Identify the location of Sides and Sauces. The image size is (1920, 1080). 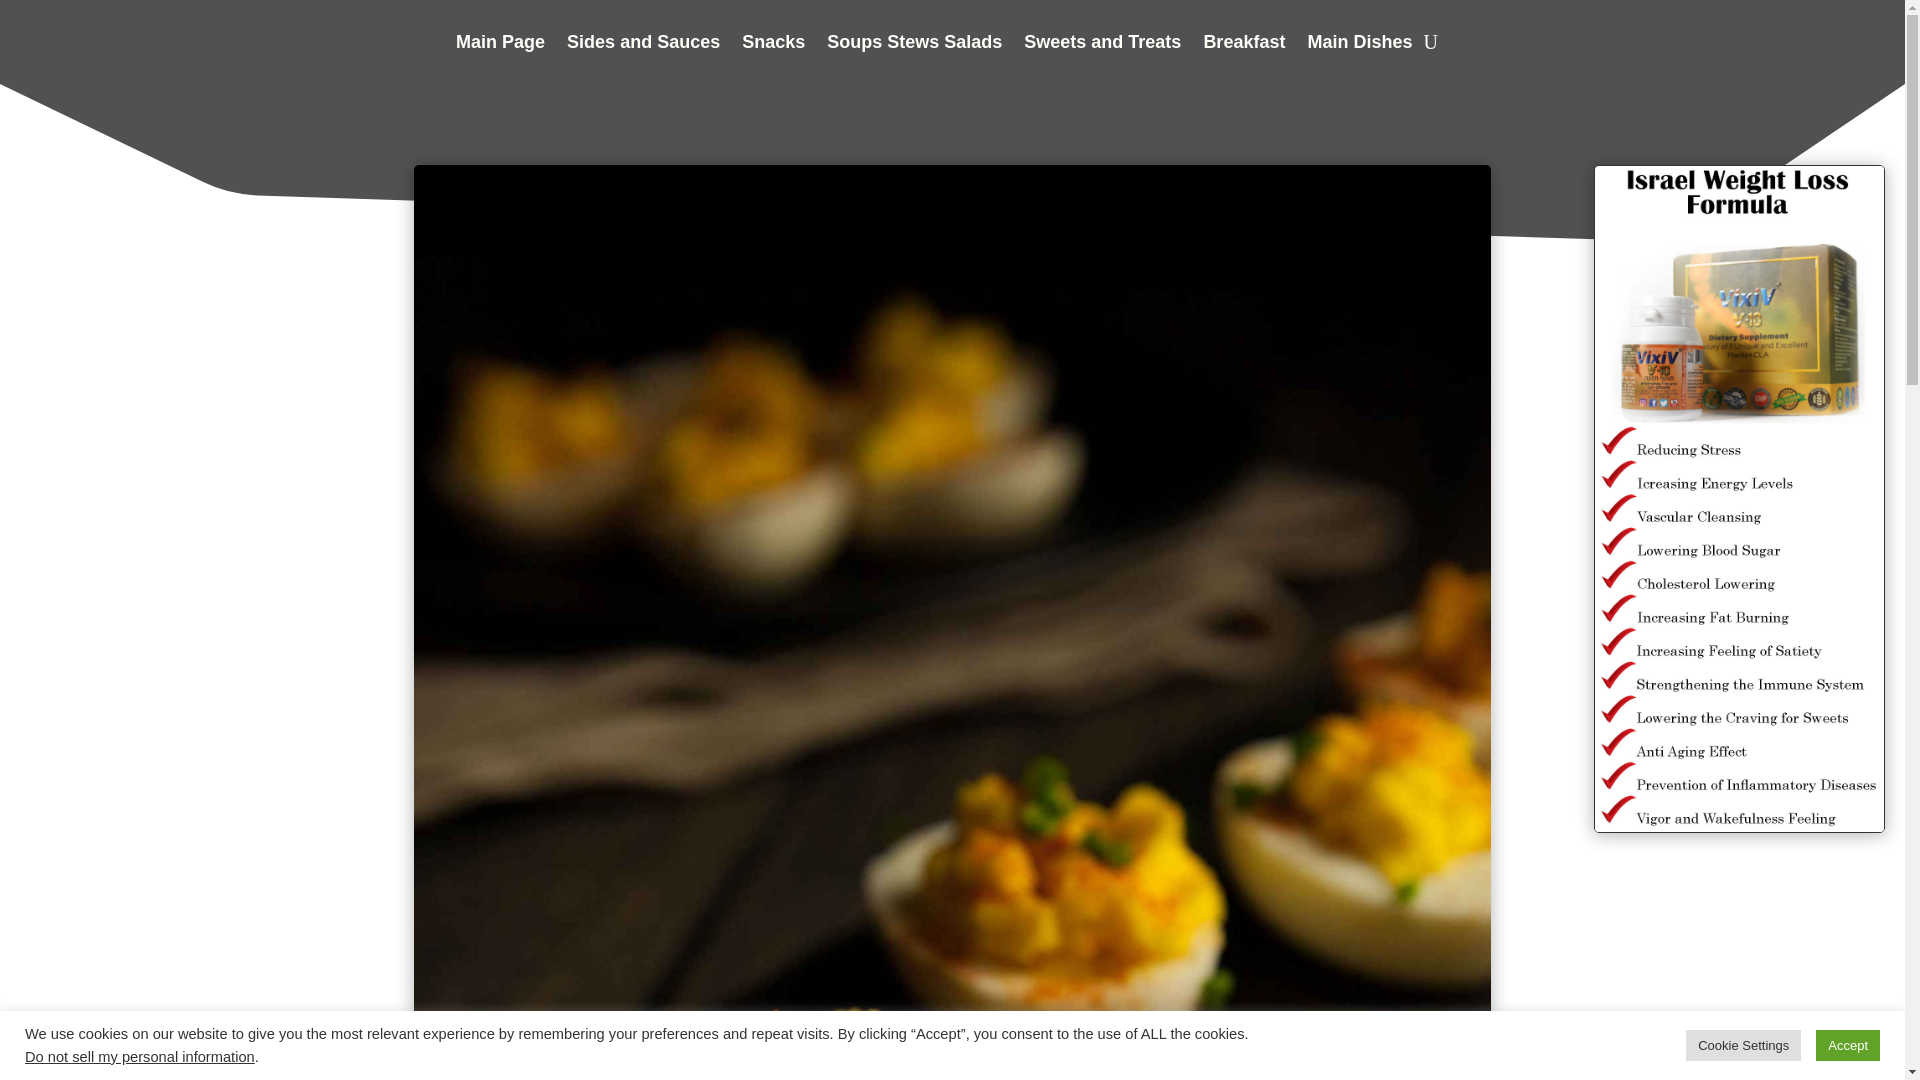
(643, 46).